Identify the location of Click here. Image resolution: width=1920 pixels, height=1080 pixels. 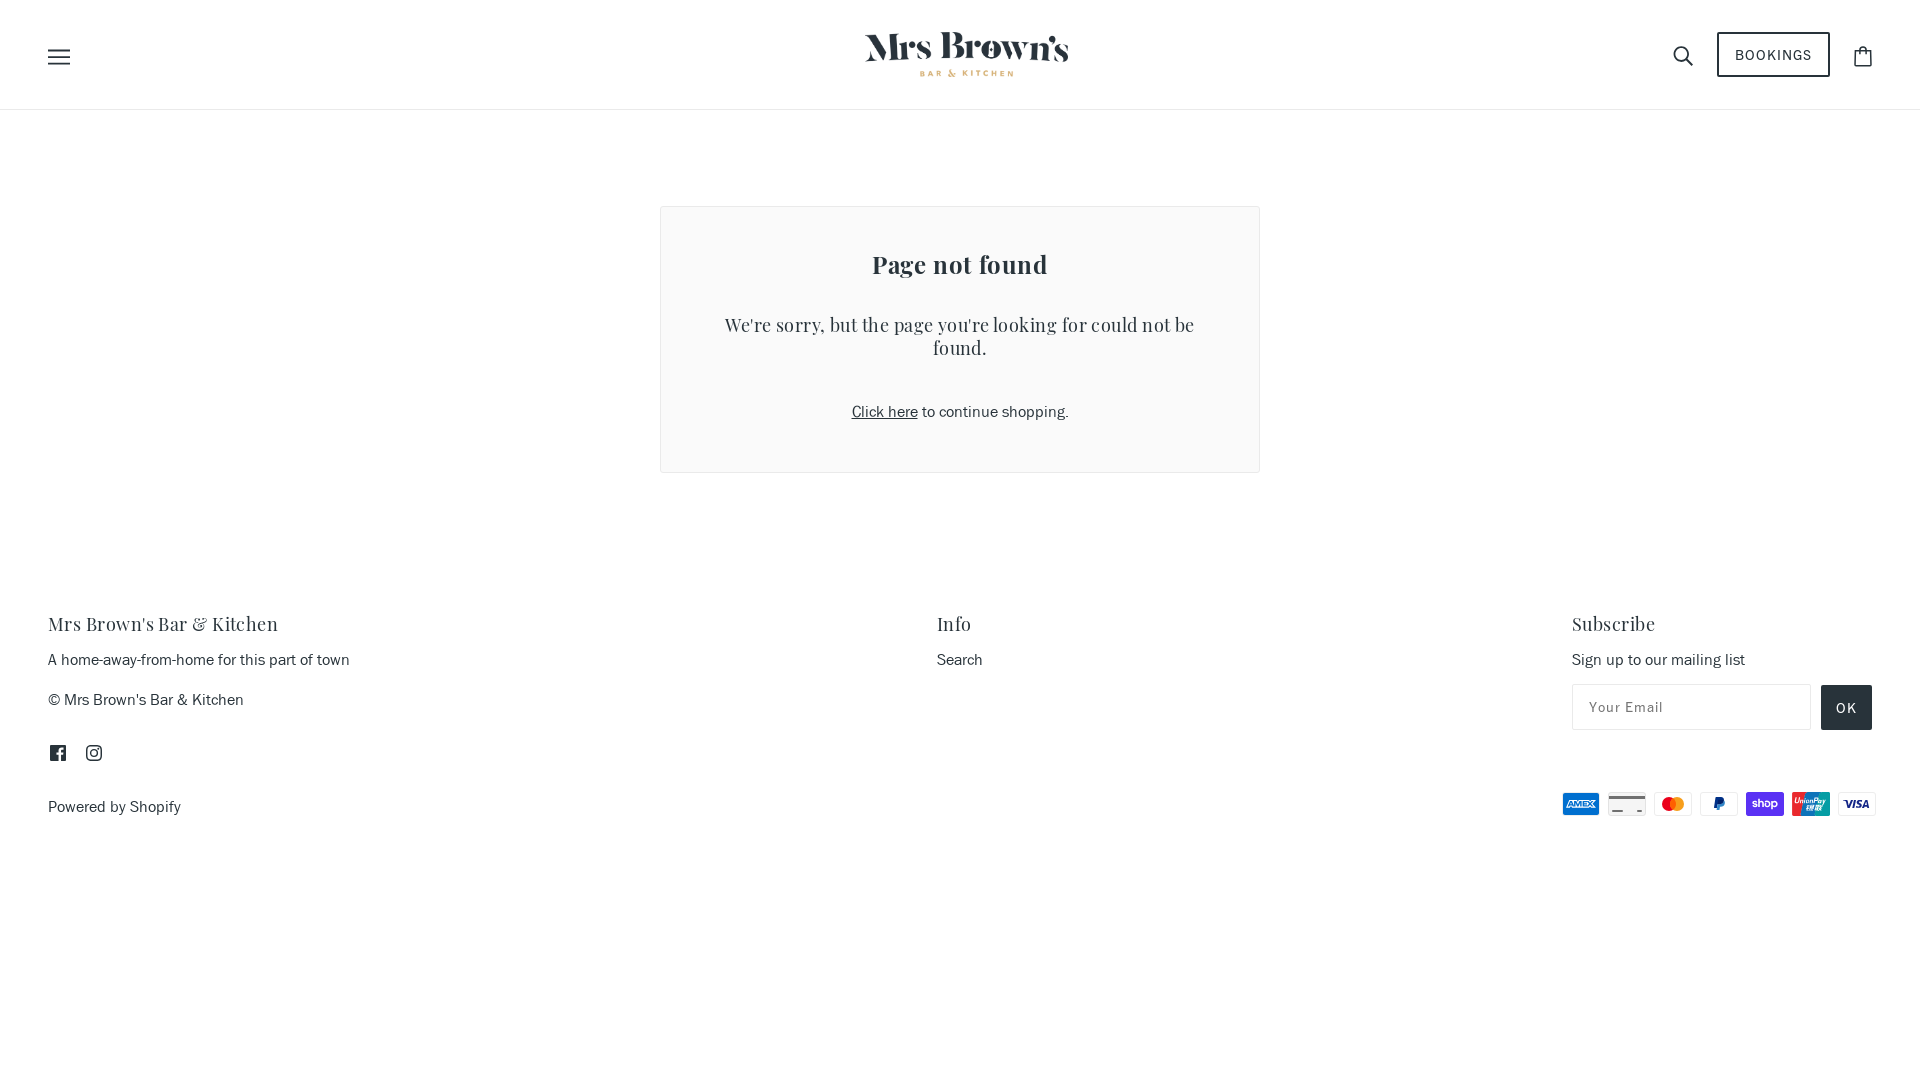
(885, 412).